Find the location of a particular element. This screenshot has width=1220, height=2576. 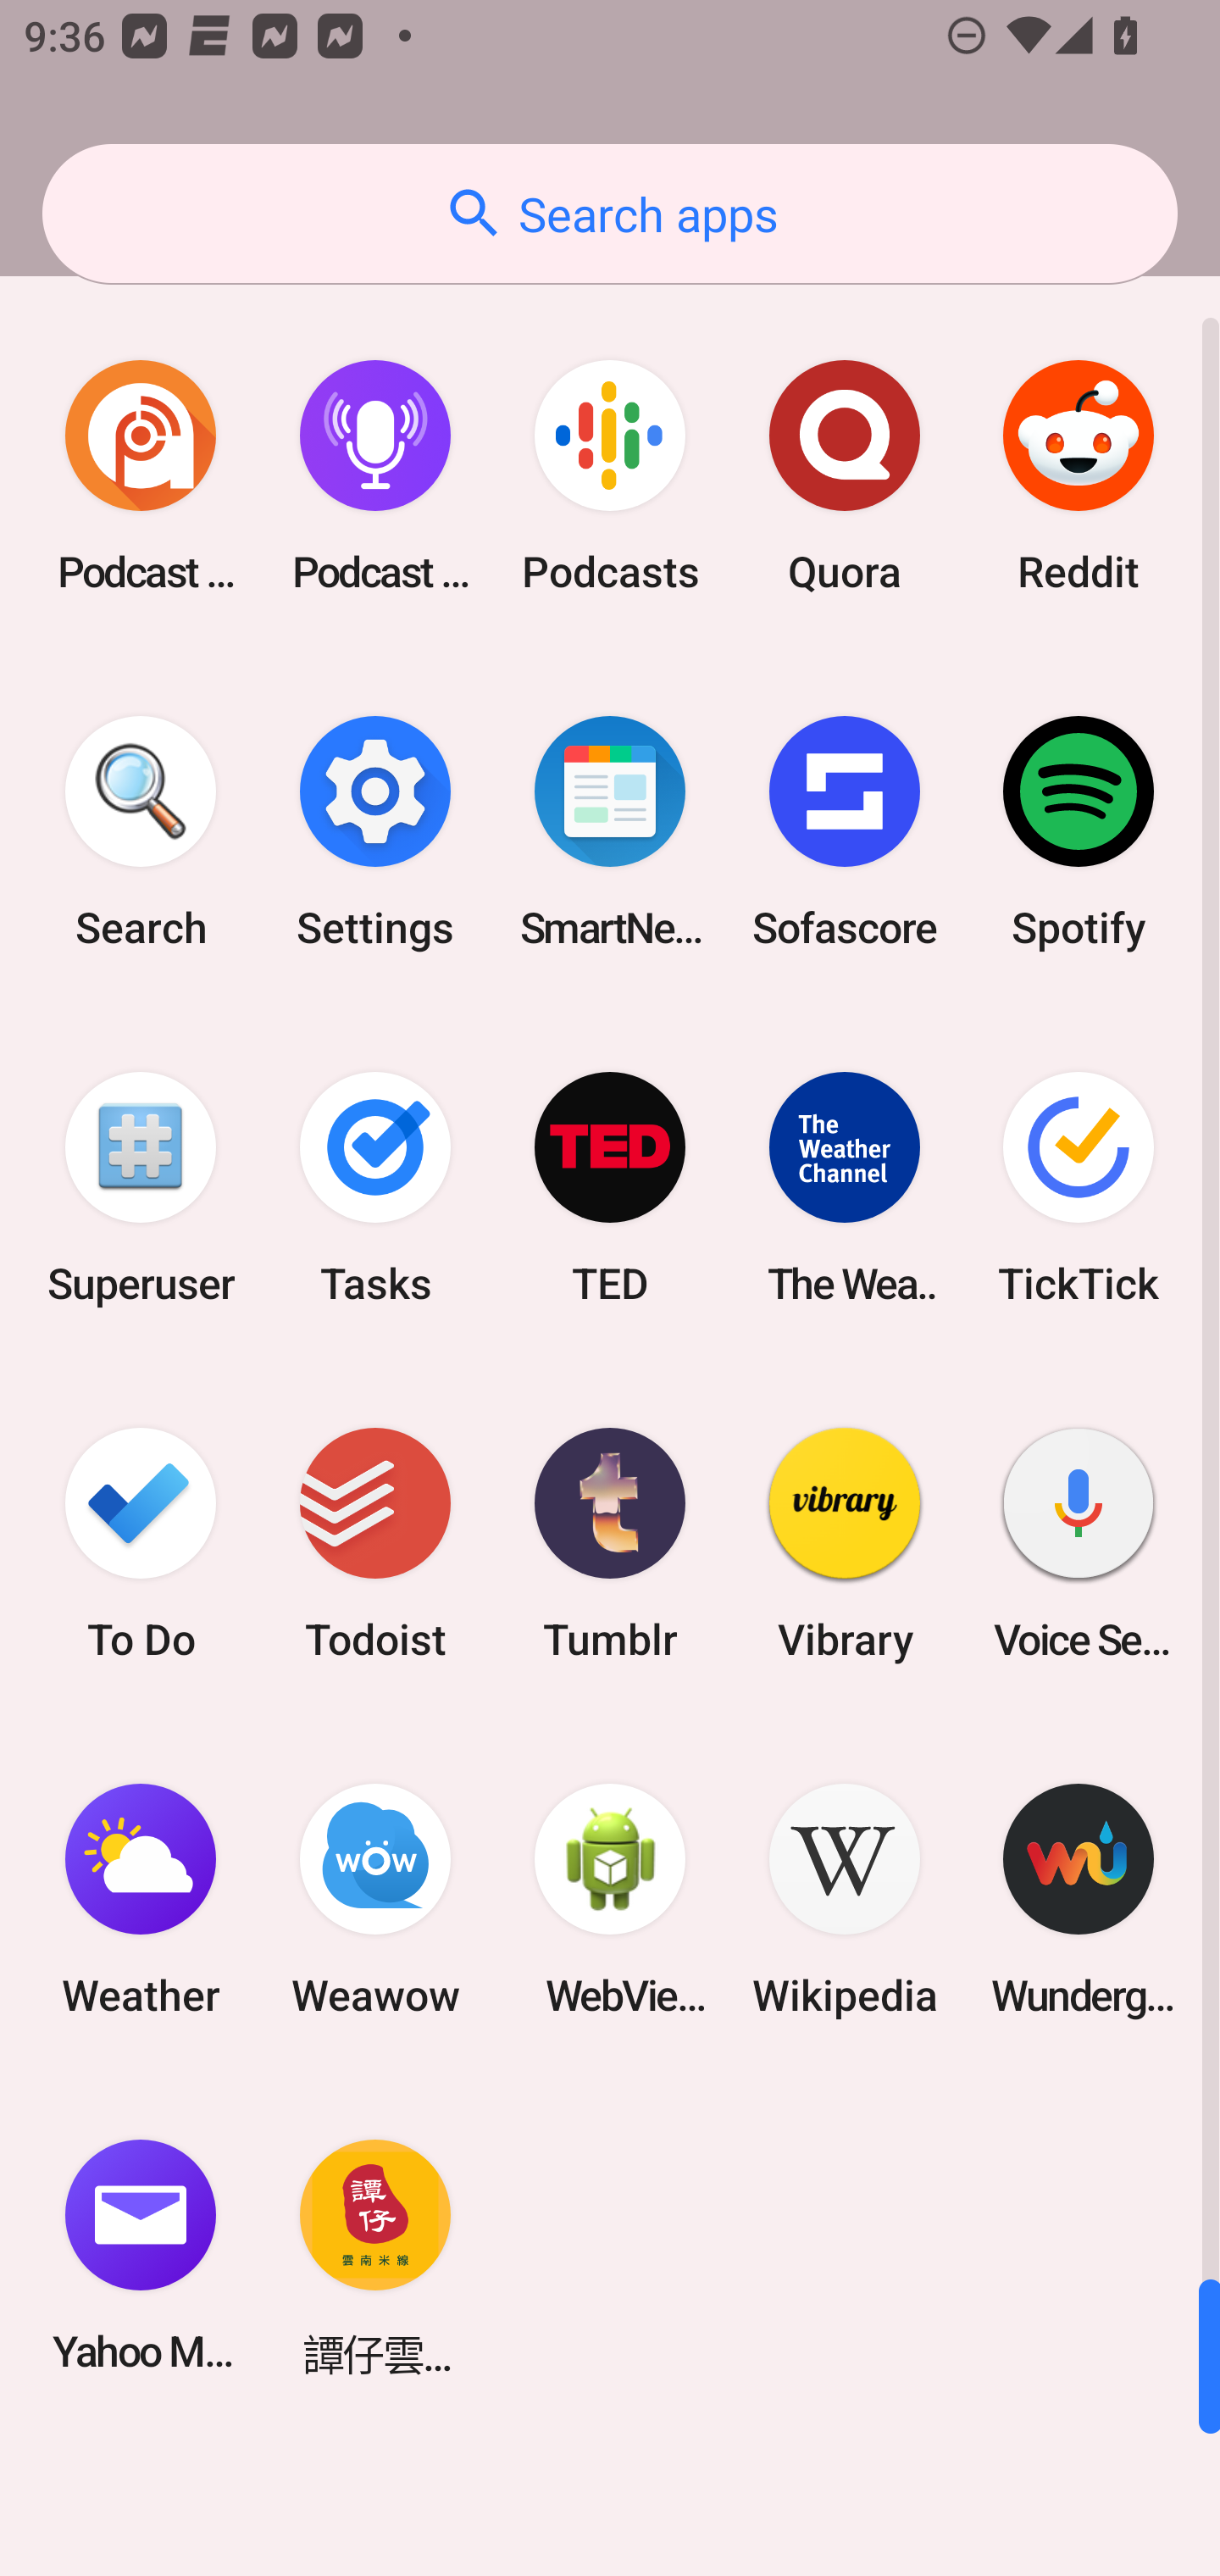

譚仔雲南米線 is located at coordinates (375, 2256).